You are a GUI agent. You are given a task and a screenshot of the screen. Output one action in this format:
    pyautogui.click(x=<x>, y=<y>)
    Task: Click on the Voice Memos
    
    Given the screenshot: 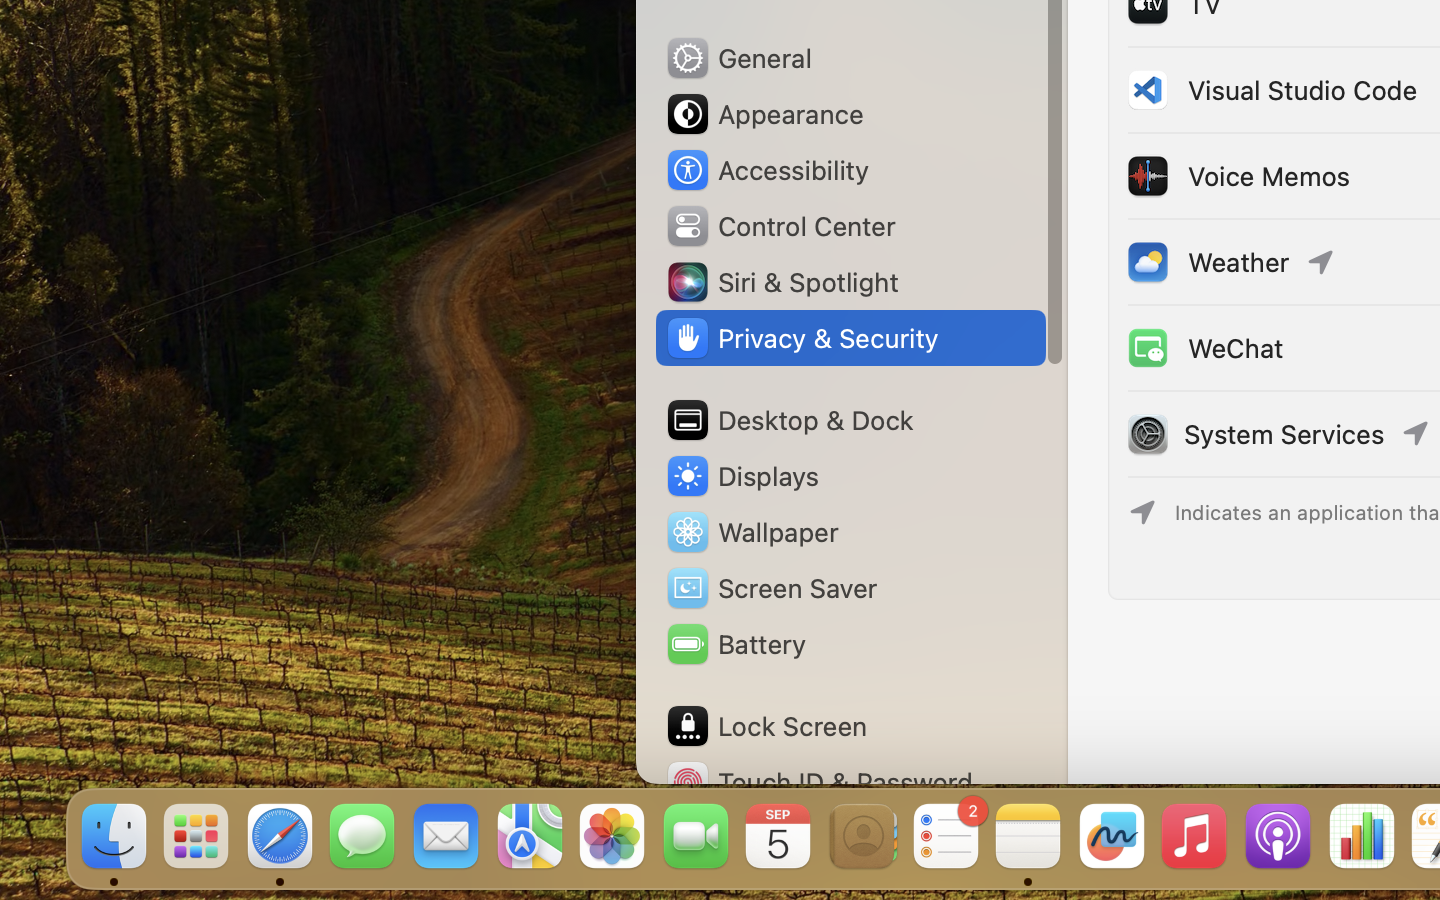 What is the action you would take?
    pyautogui.click(x=1237, y=176)
    